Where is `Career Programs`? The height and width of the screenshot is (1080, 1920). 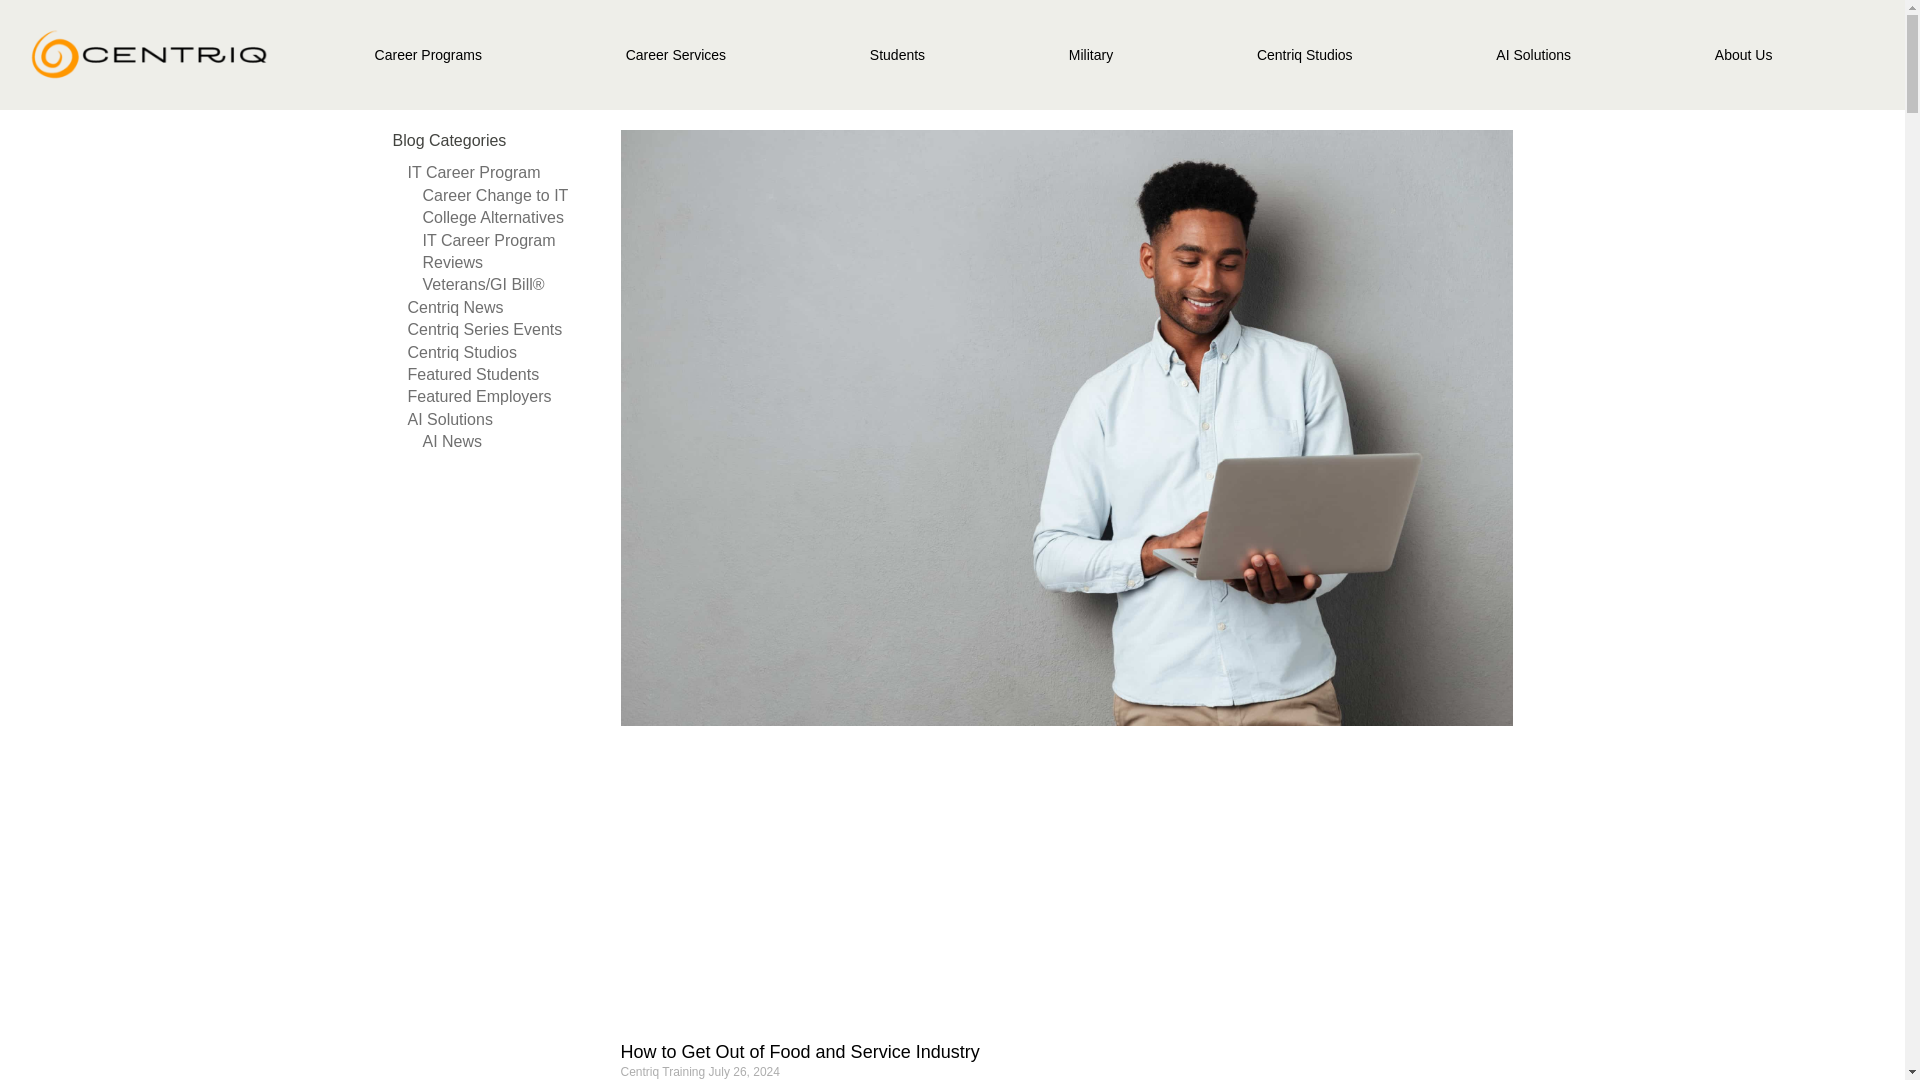 Career Programs is located at coordinates (428, 54).